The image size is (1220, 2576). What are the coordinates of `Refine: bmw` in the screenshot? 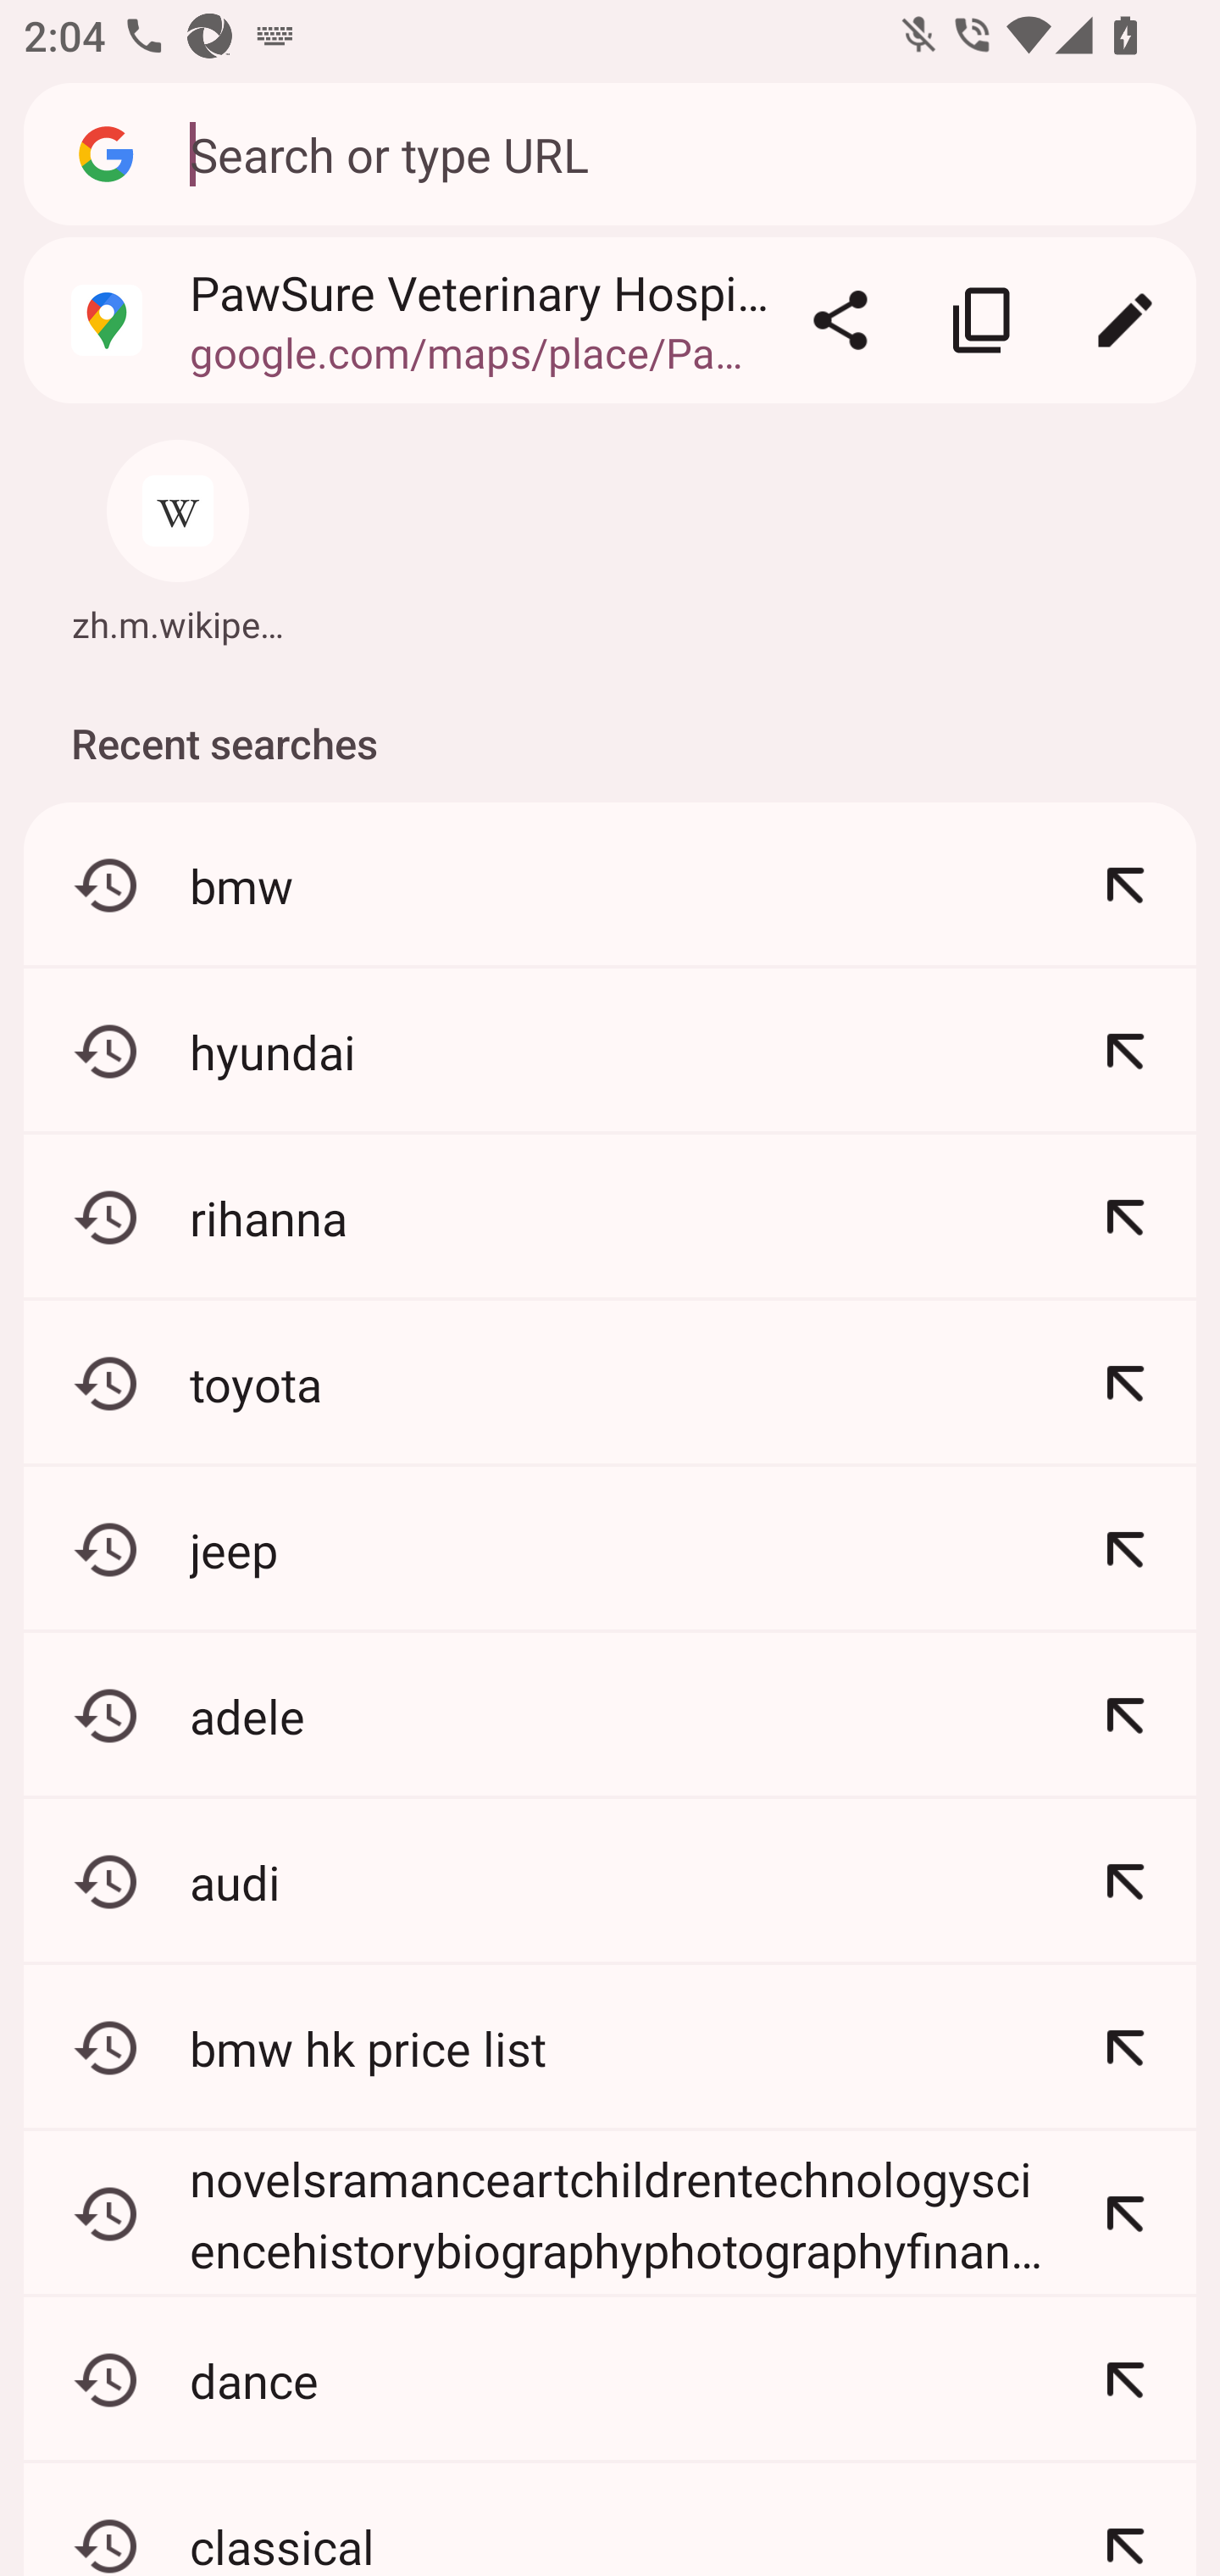 It's located at (1125, 886).